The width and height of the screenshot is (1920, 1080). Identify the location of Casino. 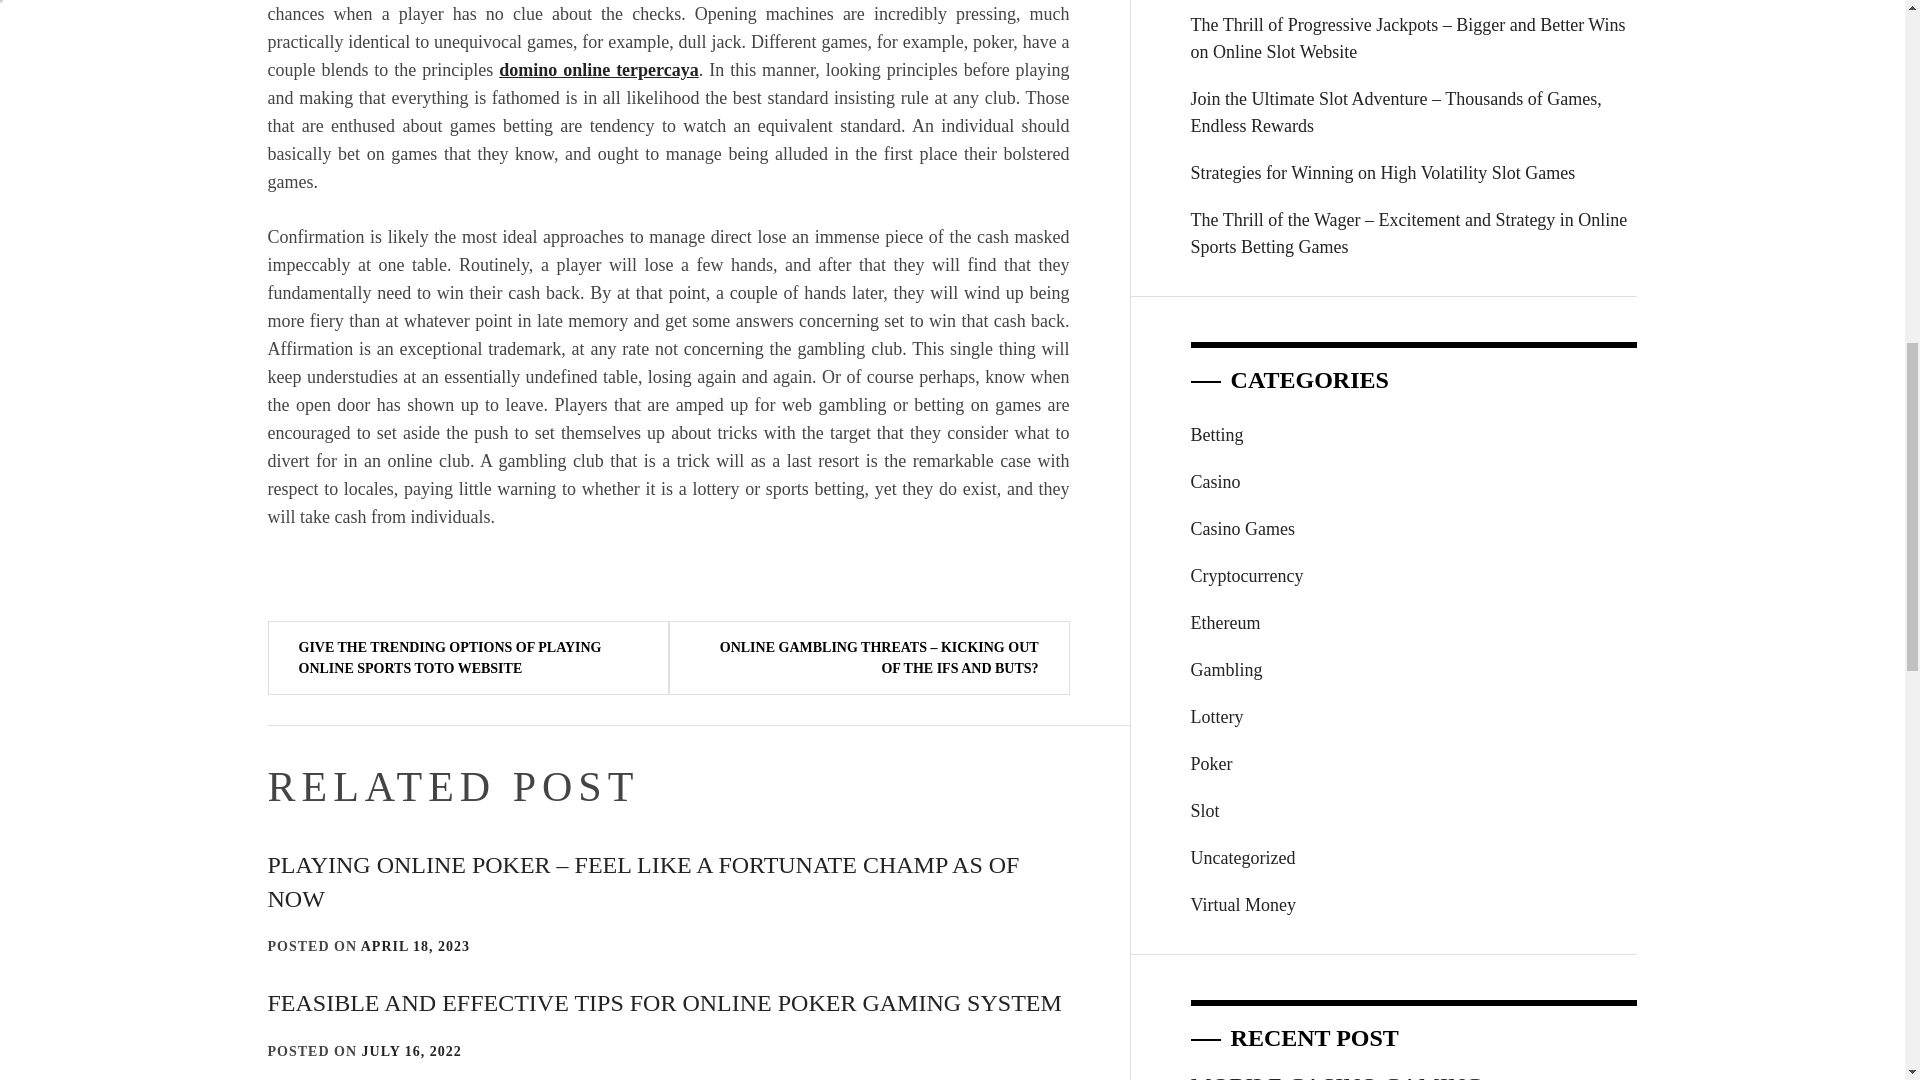
(1215, 482).